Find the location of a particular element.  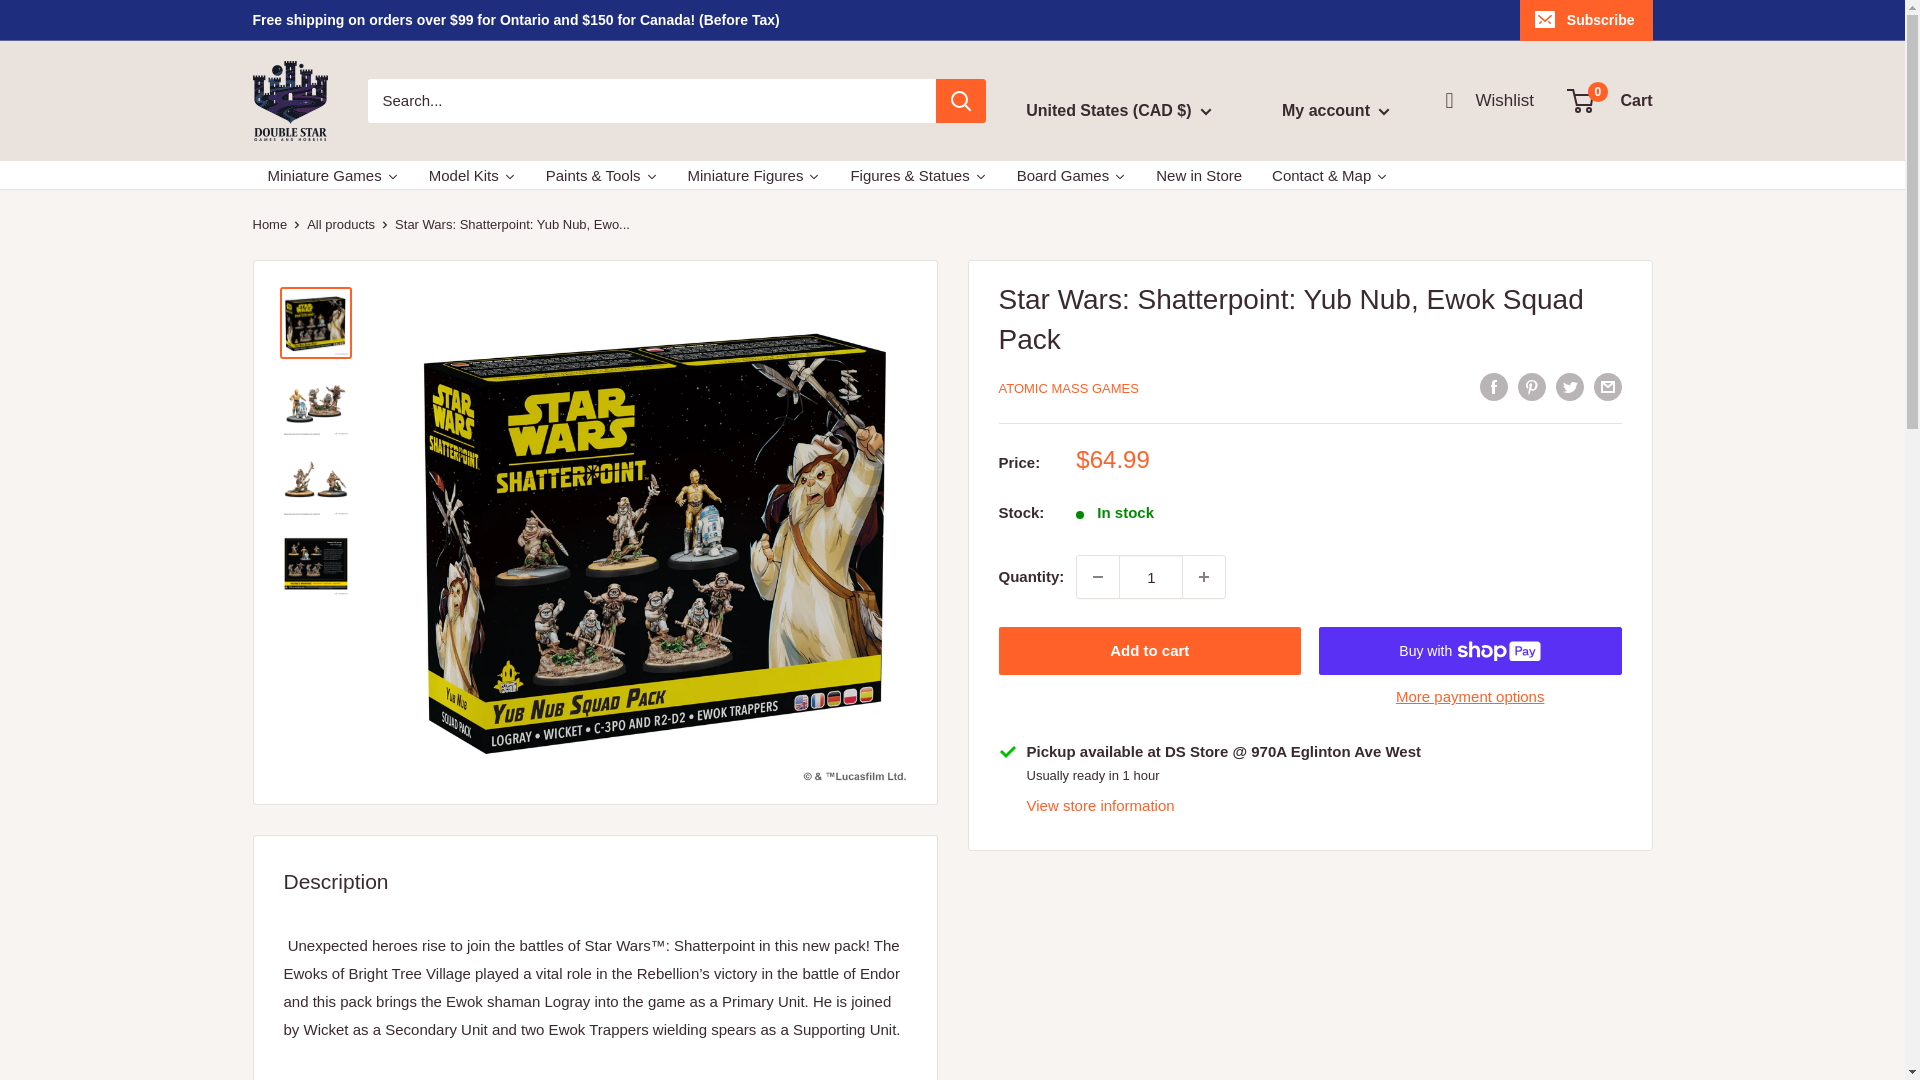

Double Star Games And Hobbies is located at coordinates (1098, 577).